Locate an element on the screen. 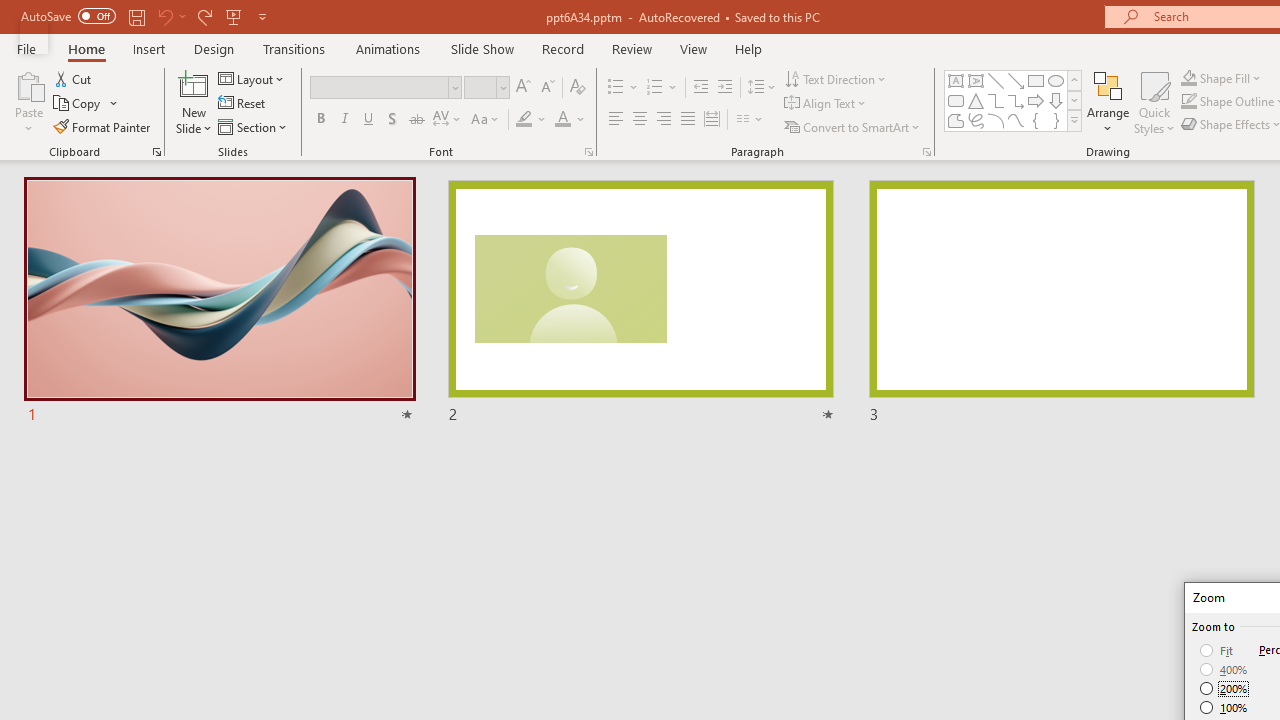  Connector: Elbow Arrow is located at coordinates (1016, 100).